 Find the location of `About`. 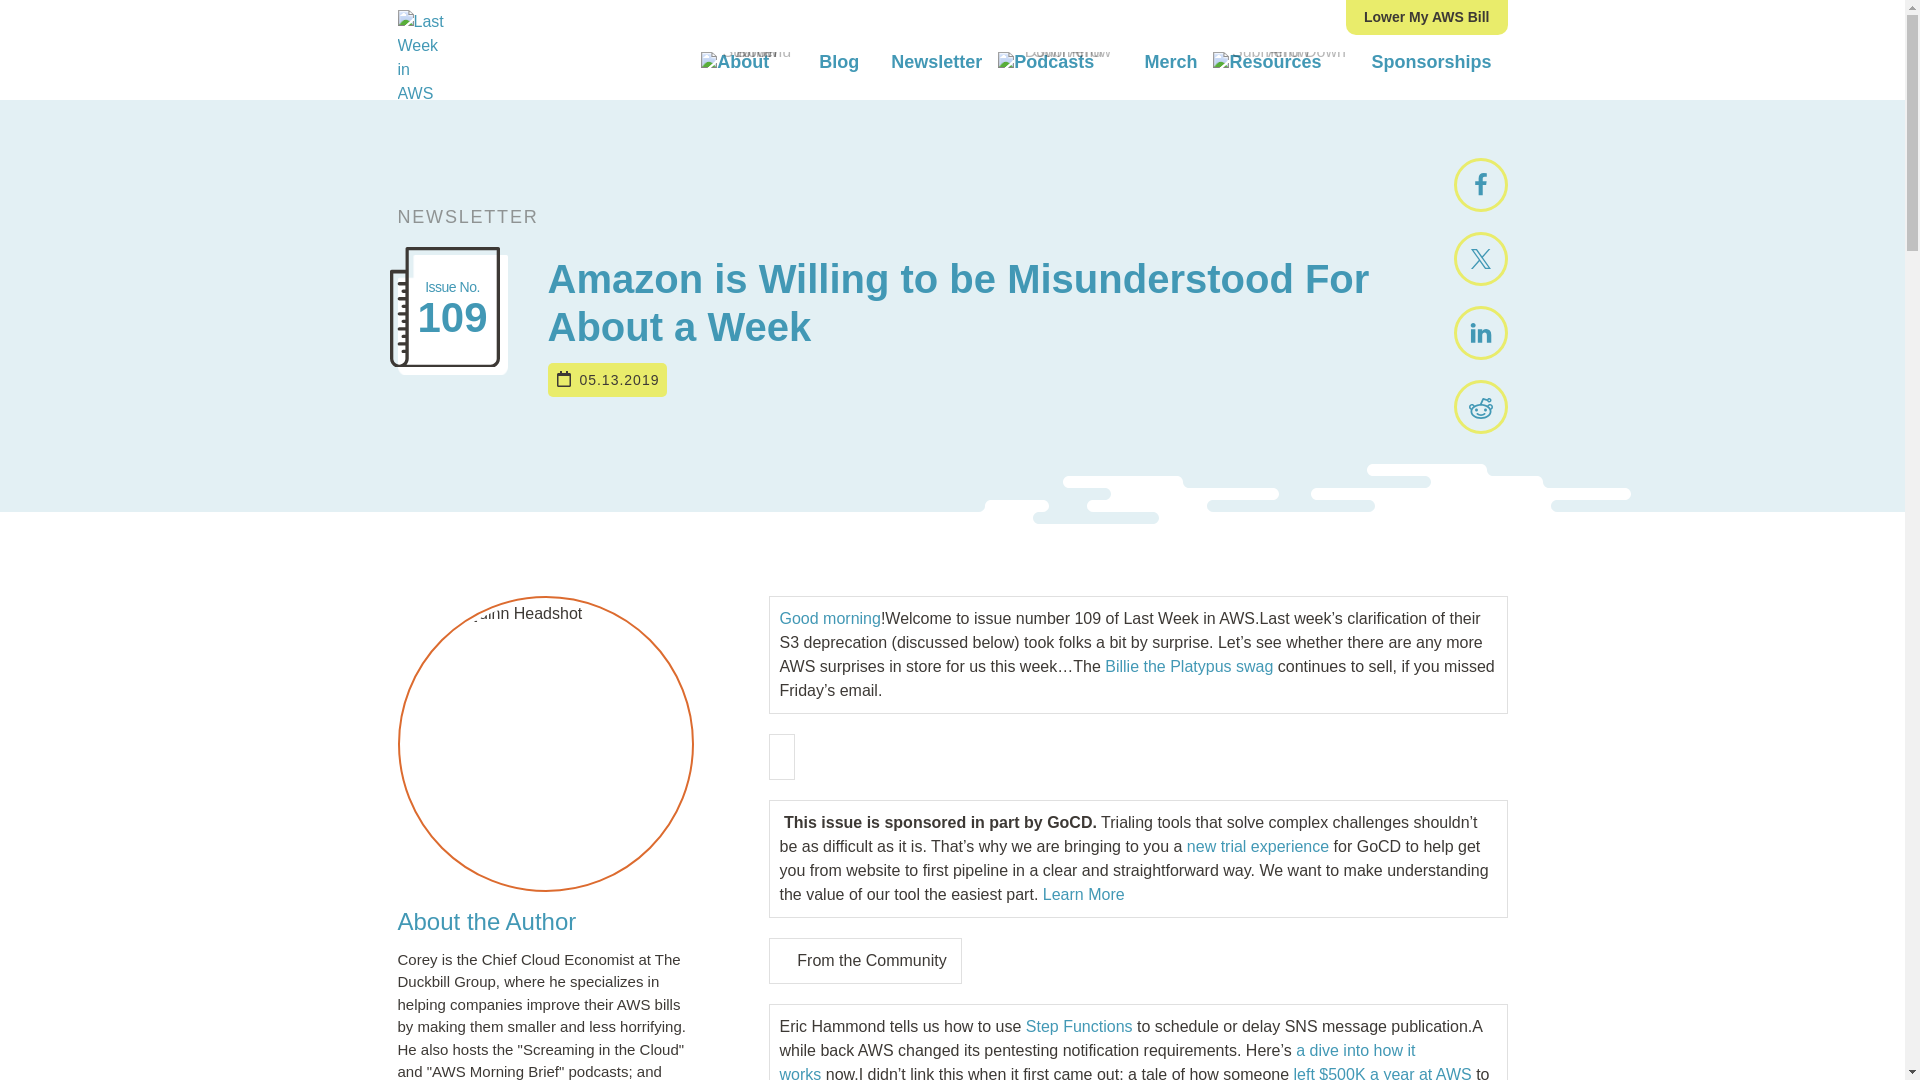

About is located at coordinates (751, 62).